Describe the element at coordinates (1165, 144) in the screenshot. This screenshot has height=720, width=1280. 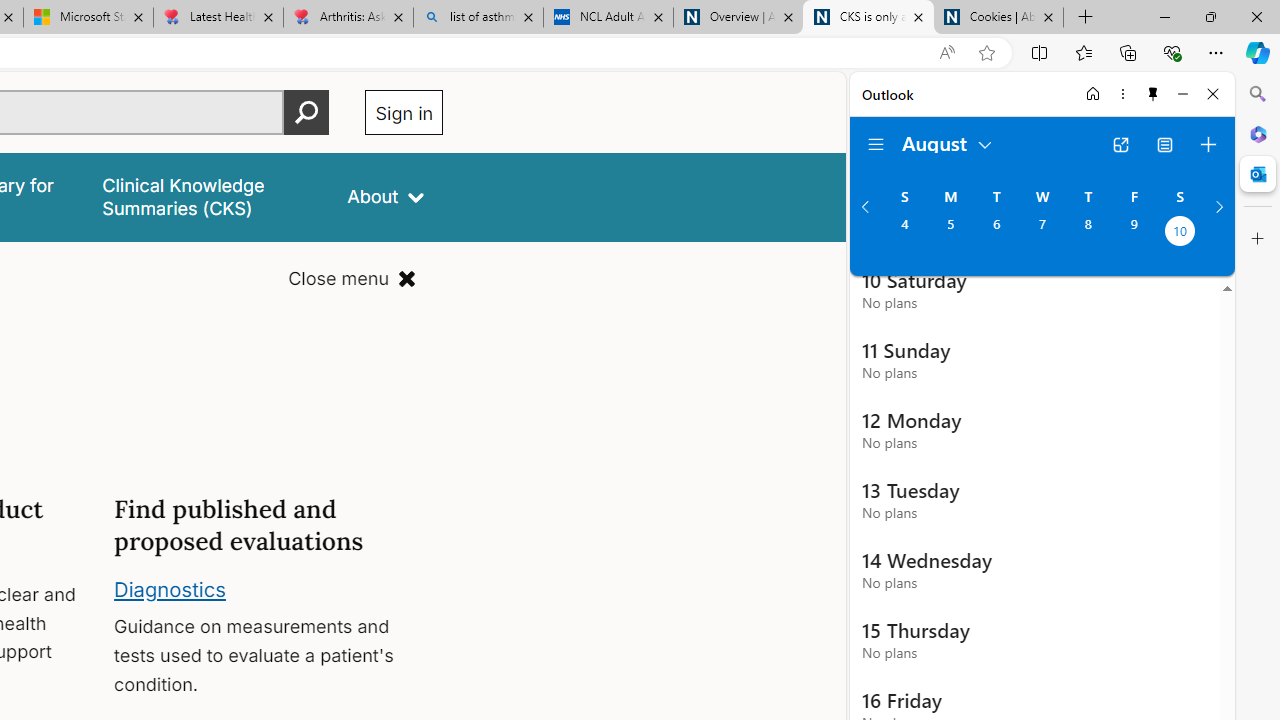
I see `View Switcher. Current view is Agenda view` at that location.